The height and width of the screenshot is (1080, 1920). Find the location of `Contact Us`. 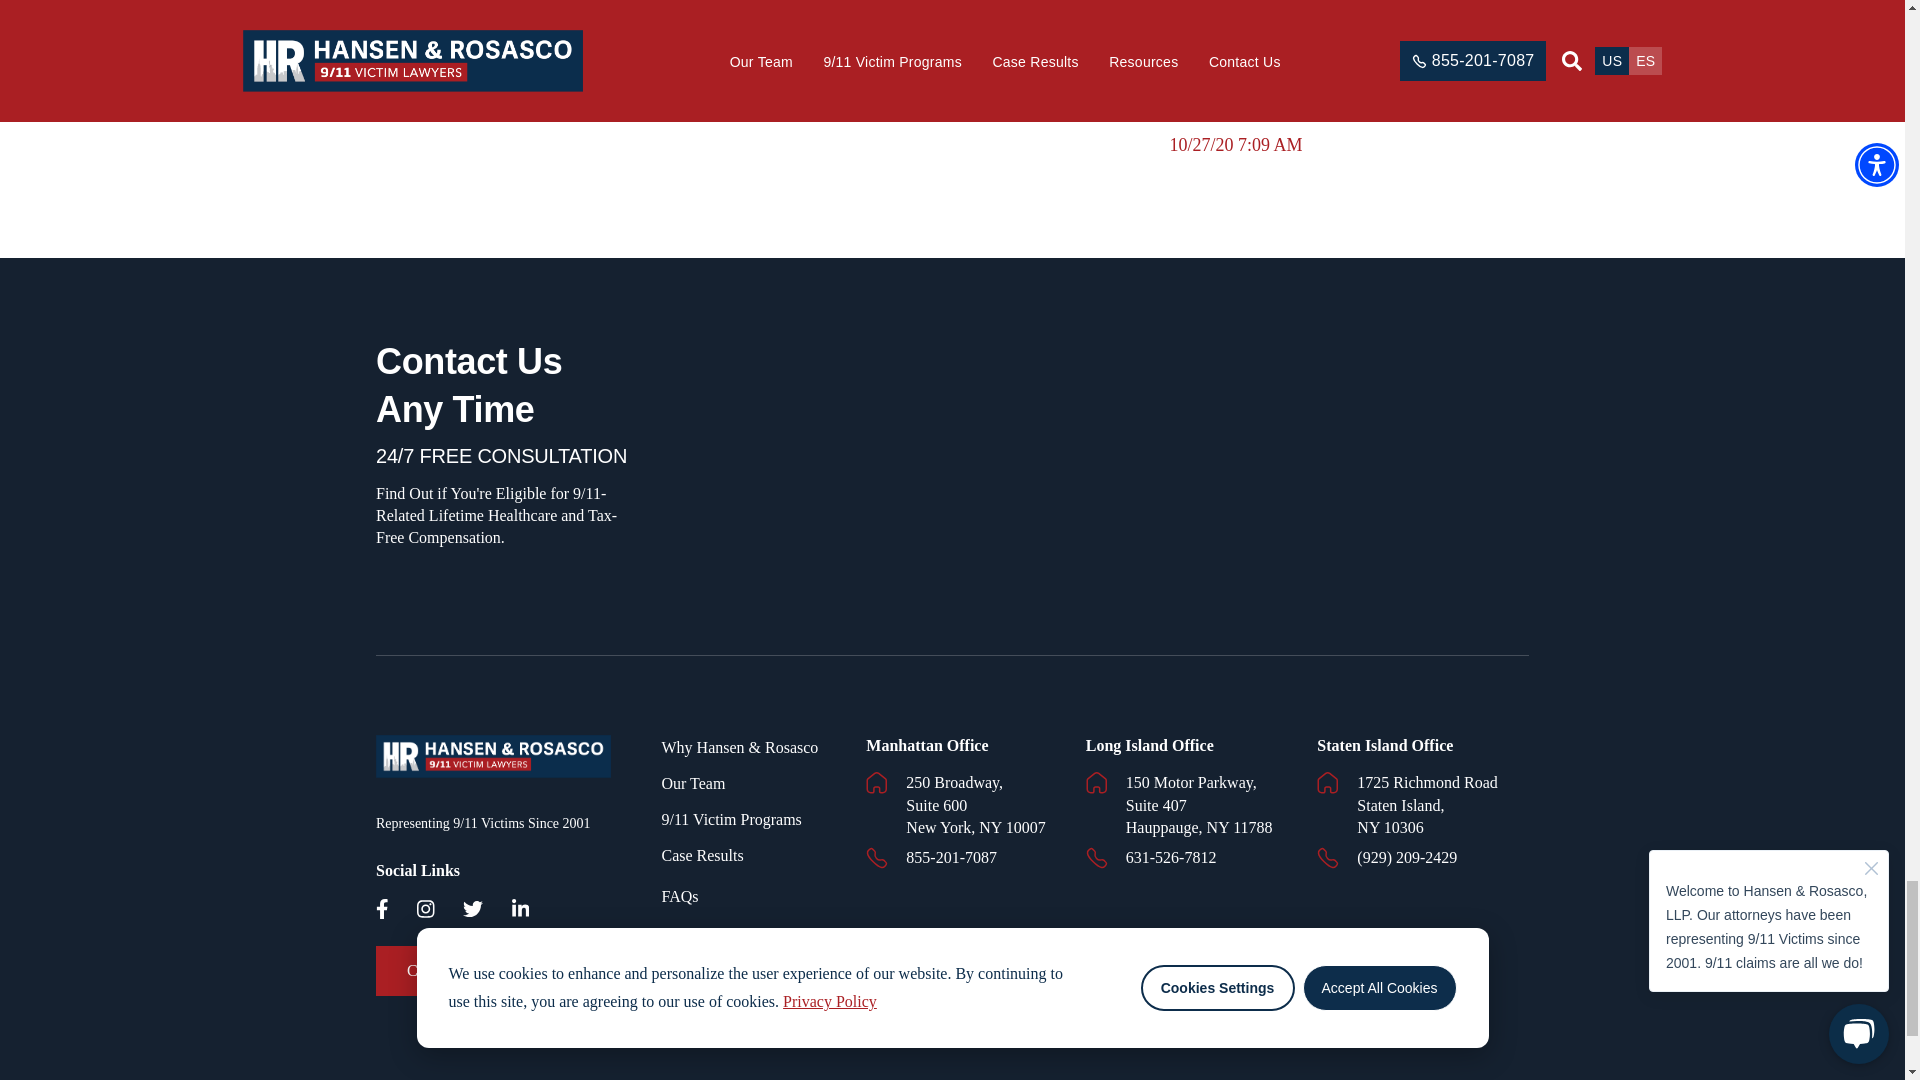

Contact Us is located at coordinates (443, 970).